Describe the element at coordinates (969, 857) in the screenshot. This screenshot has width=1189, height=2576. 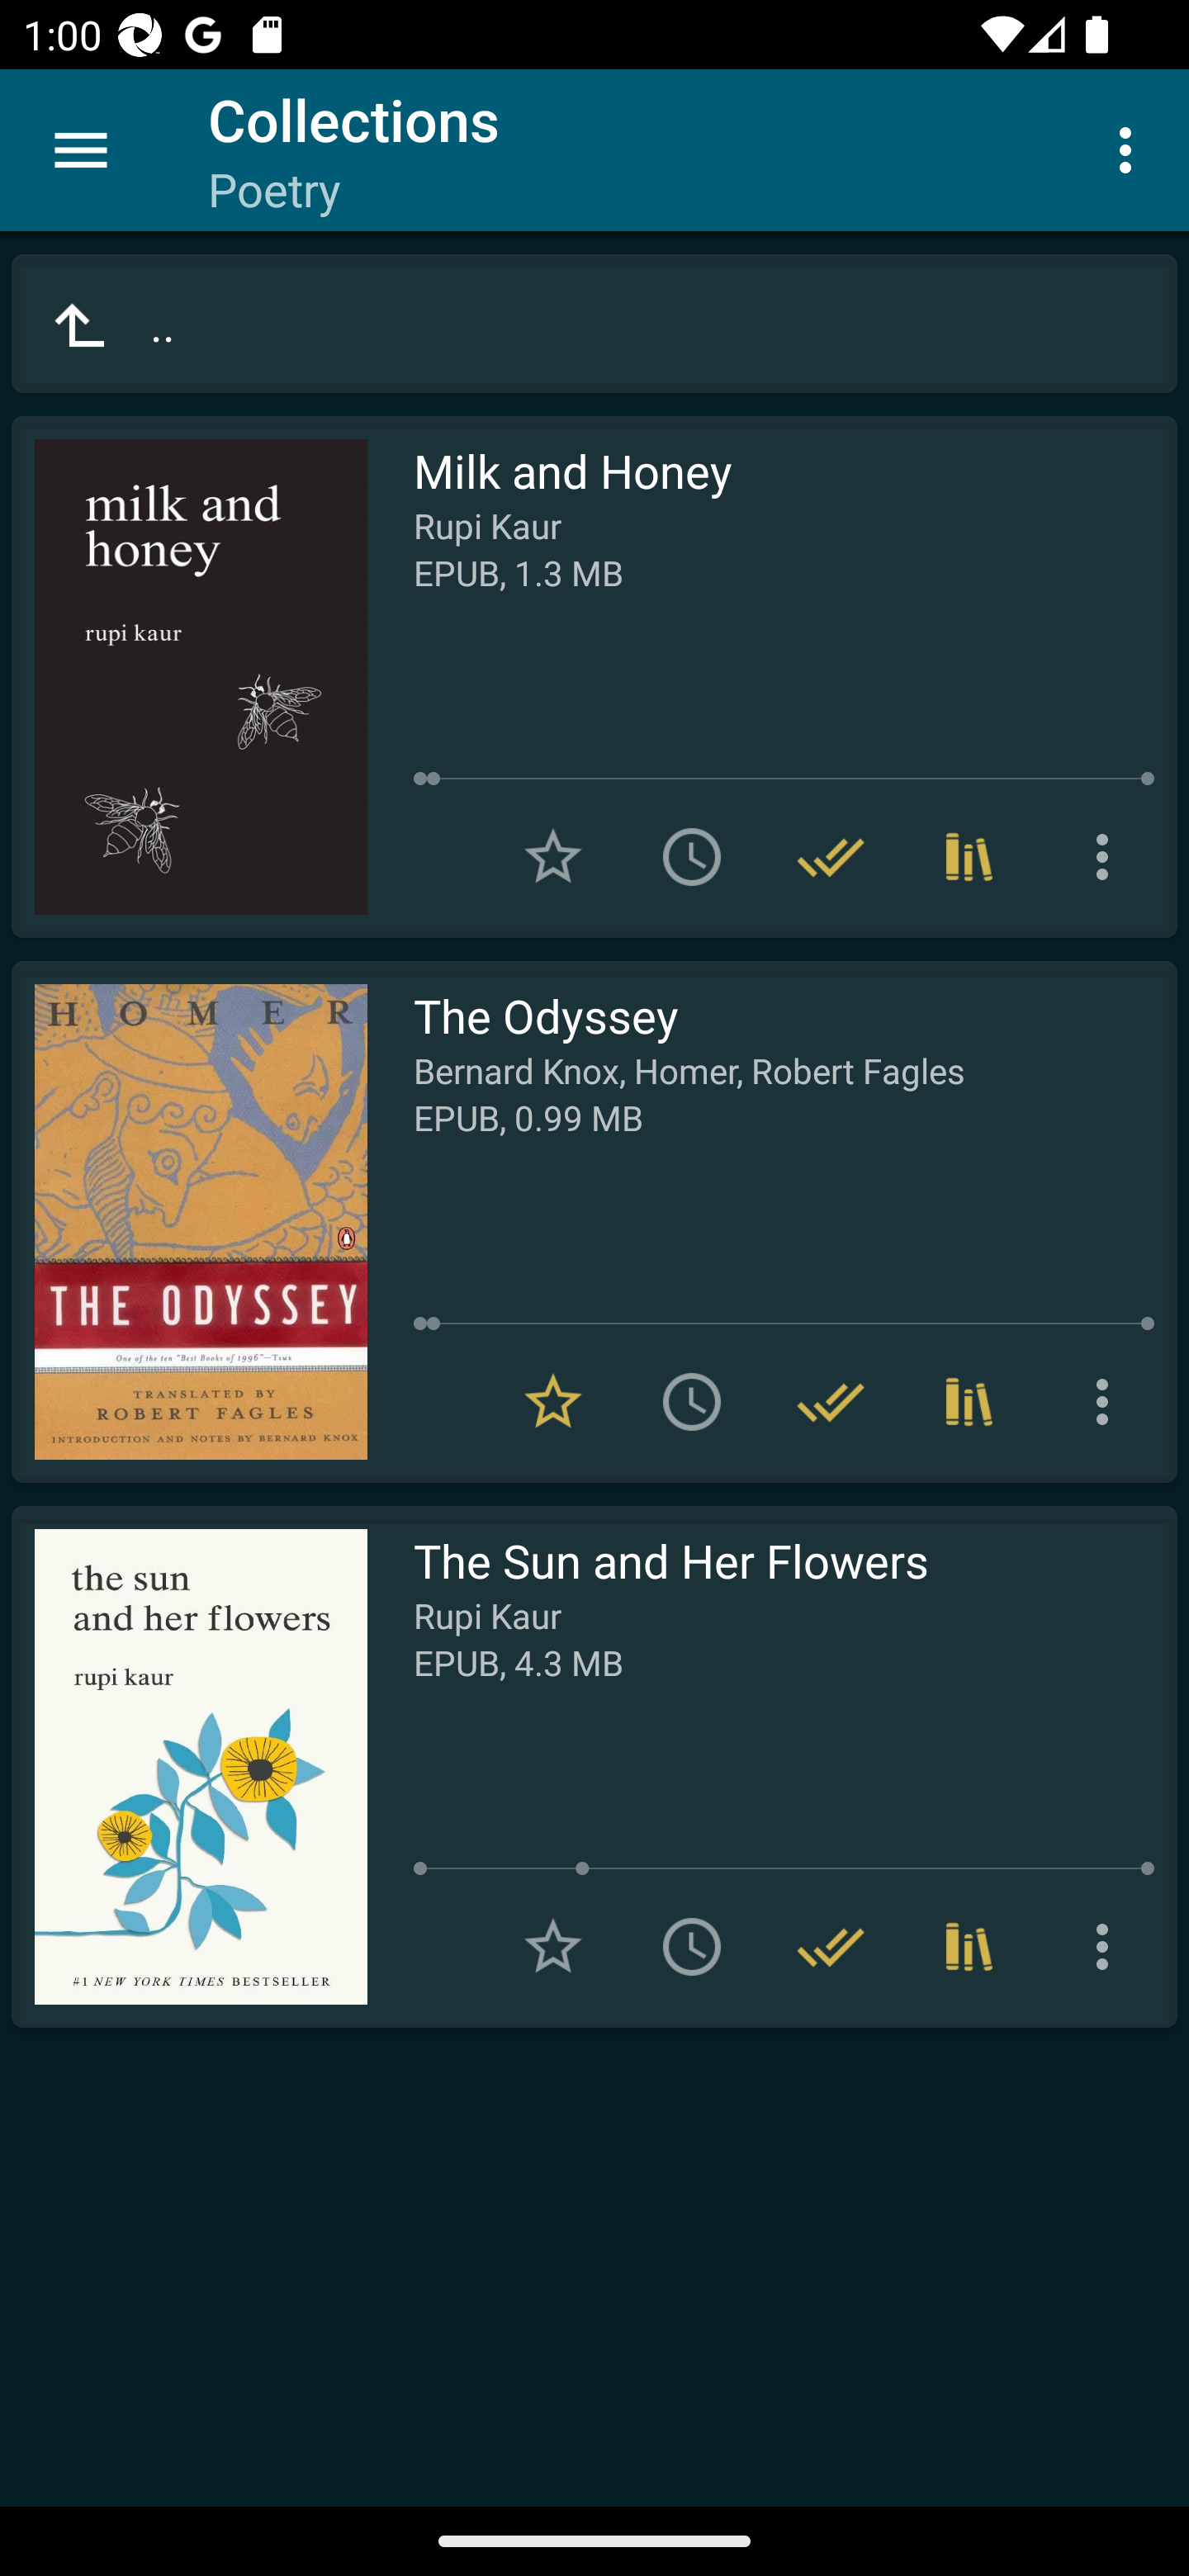
I see `Collections (3)` at that location.